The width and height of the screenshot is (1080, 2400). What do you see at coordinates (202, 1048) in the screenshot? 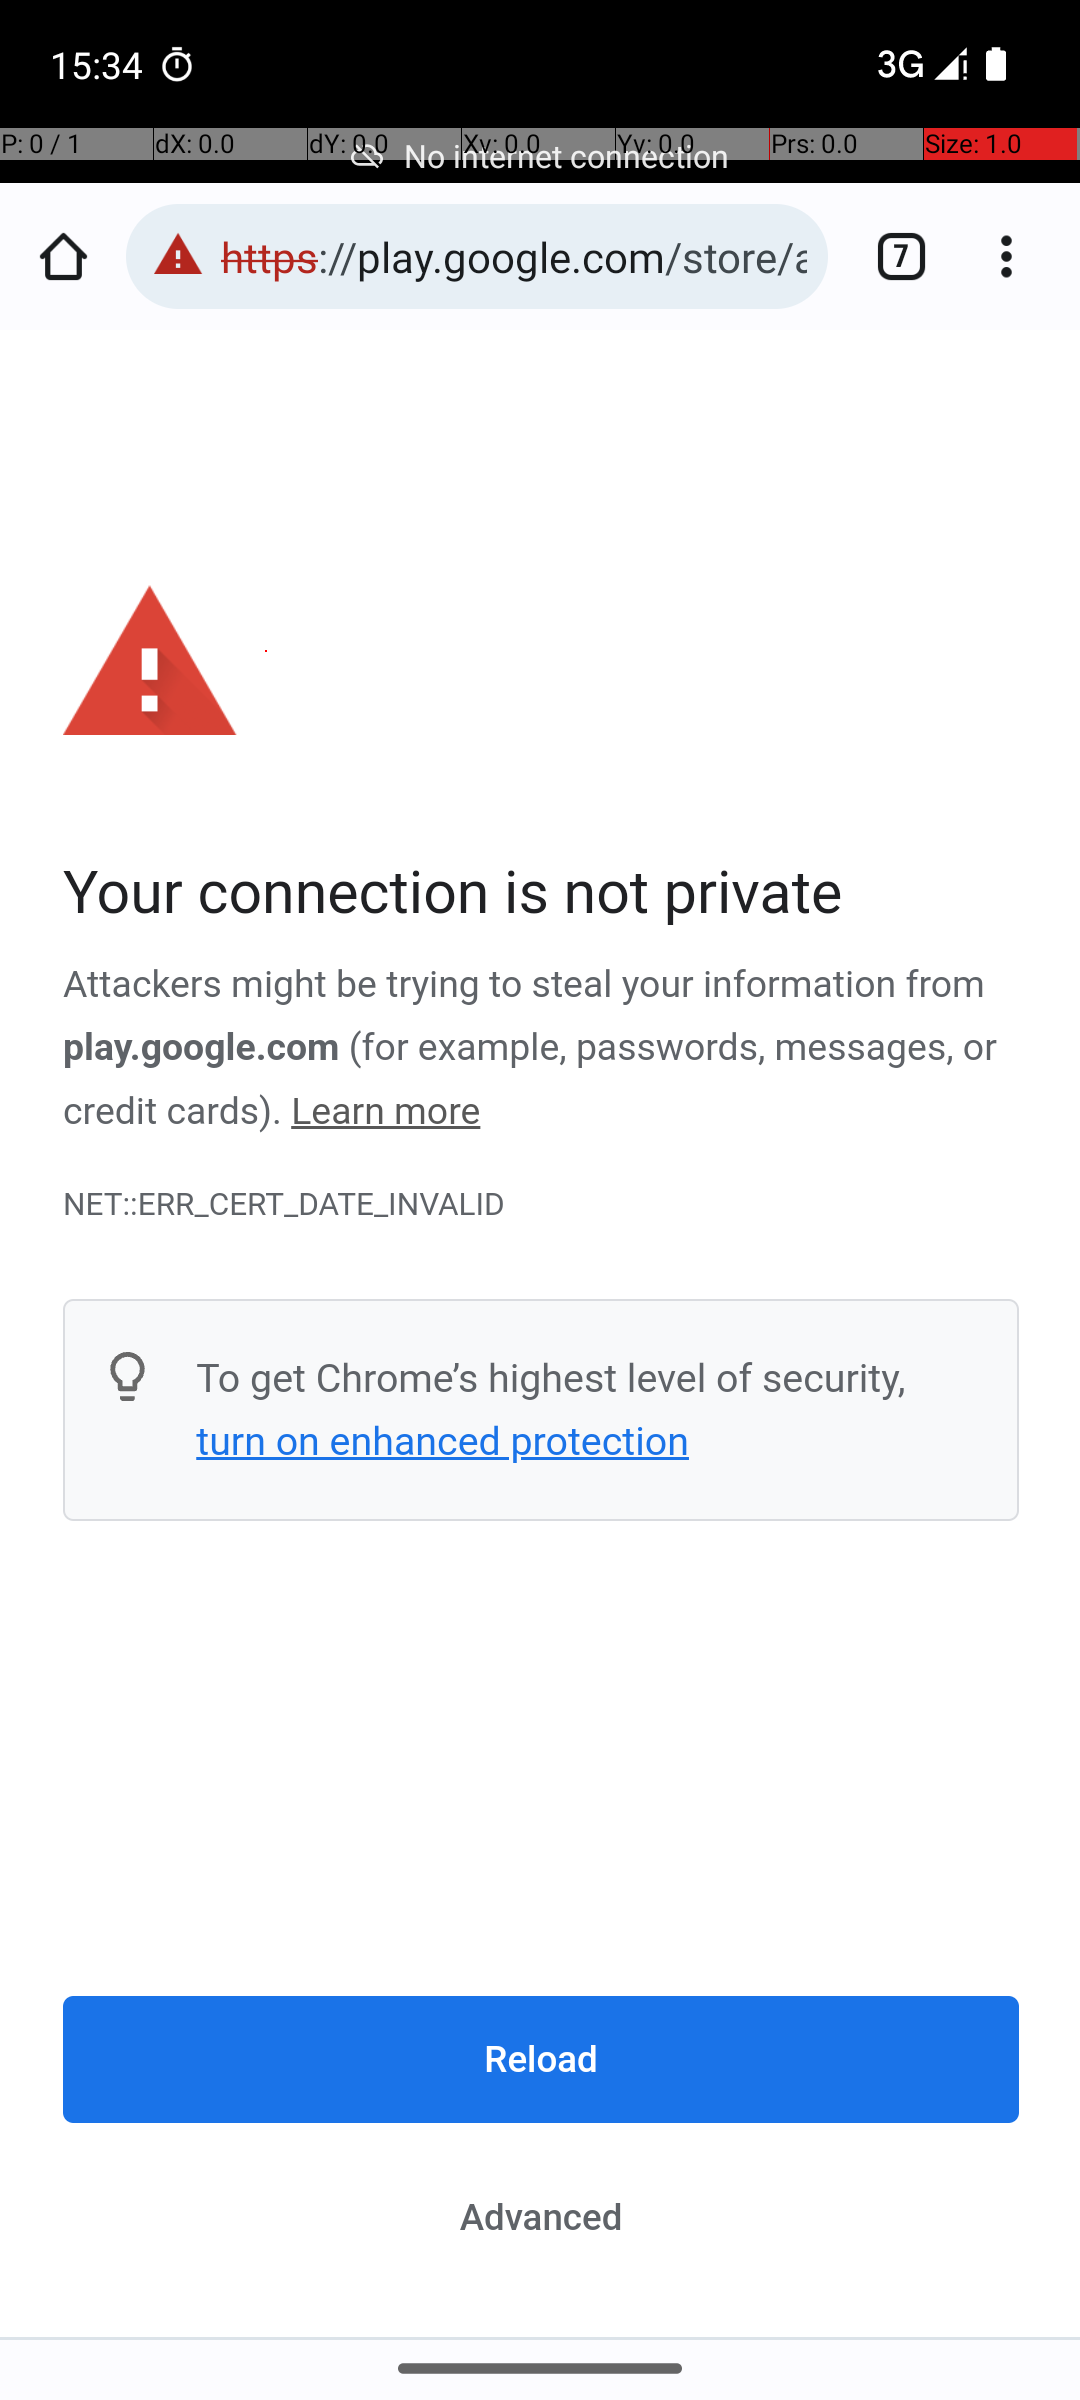
I see `play.google.com` at bounding box center [202, 1048].